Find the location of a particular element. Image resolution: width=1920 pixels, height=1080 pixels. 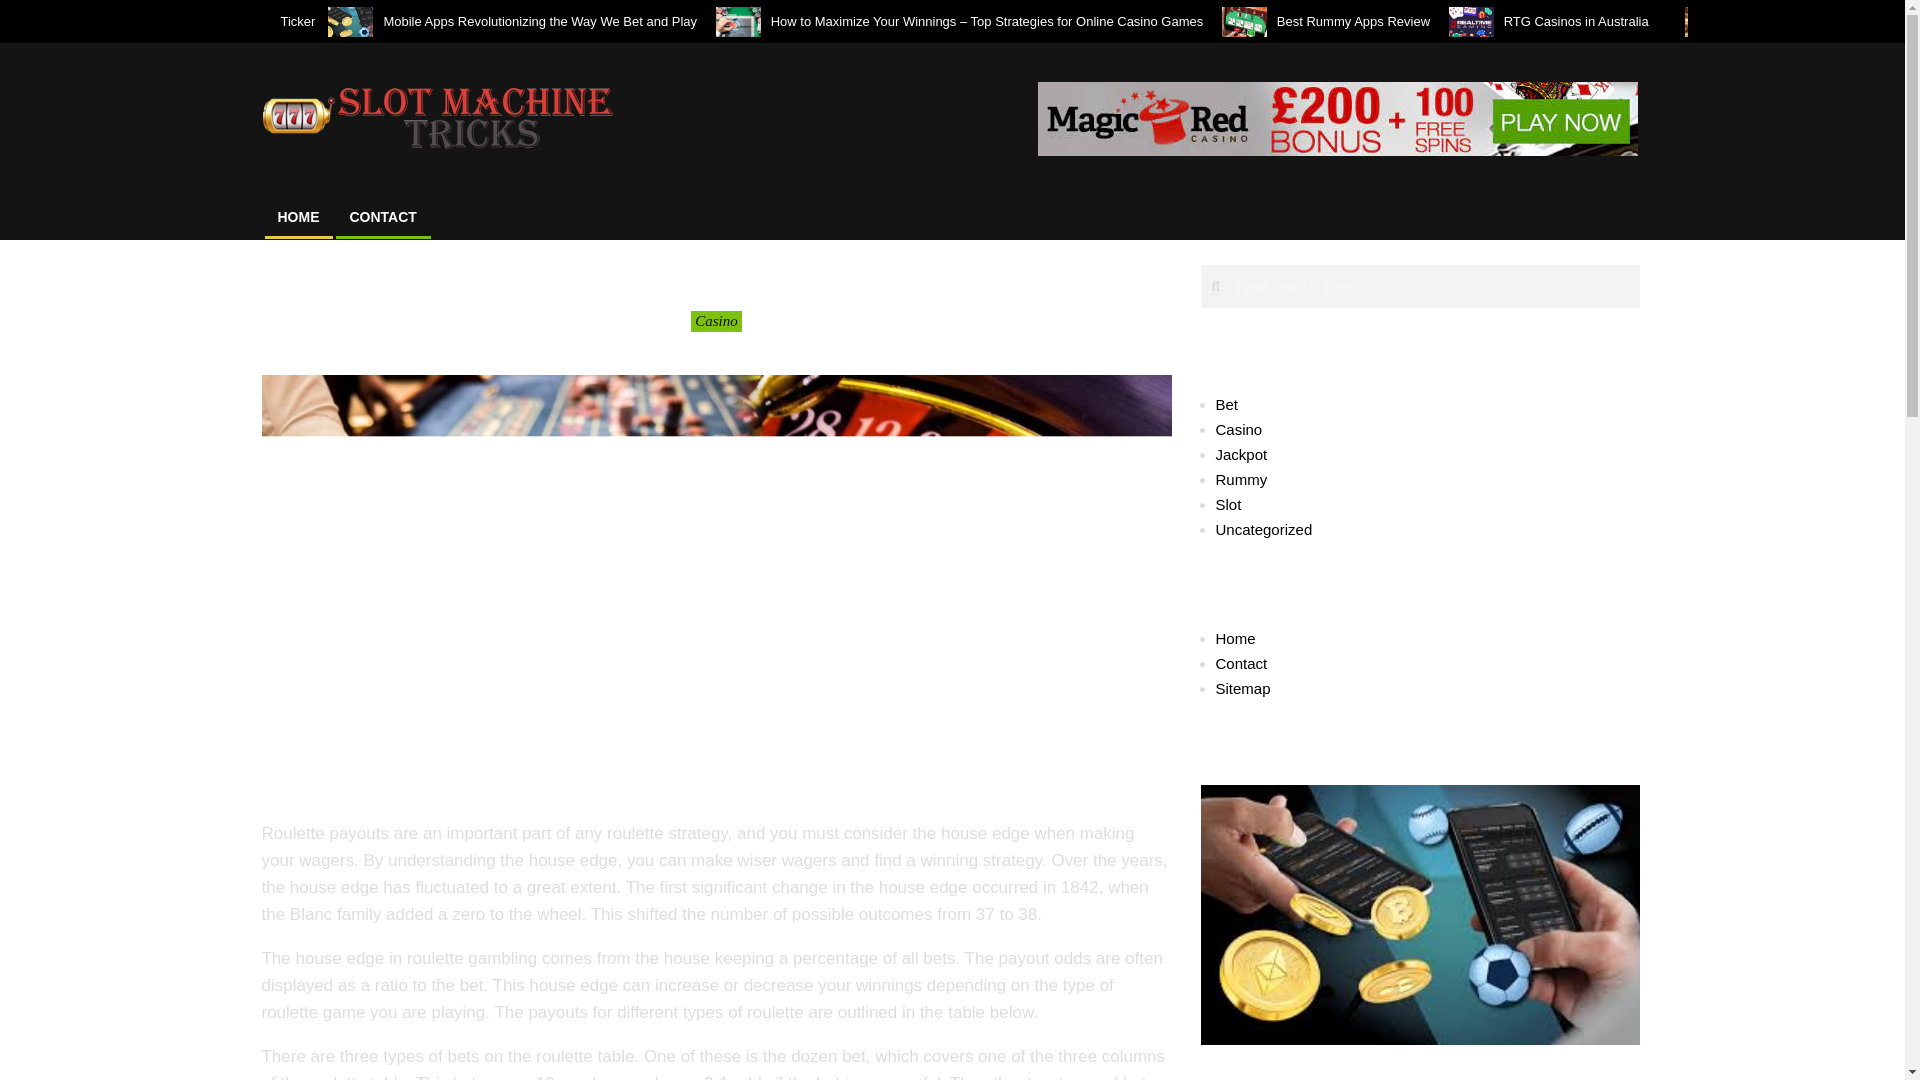

Casino is located at coordinates (1239, 430).